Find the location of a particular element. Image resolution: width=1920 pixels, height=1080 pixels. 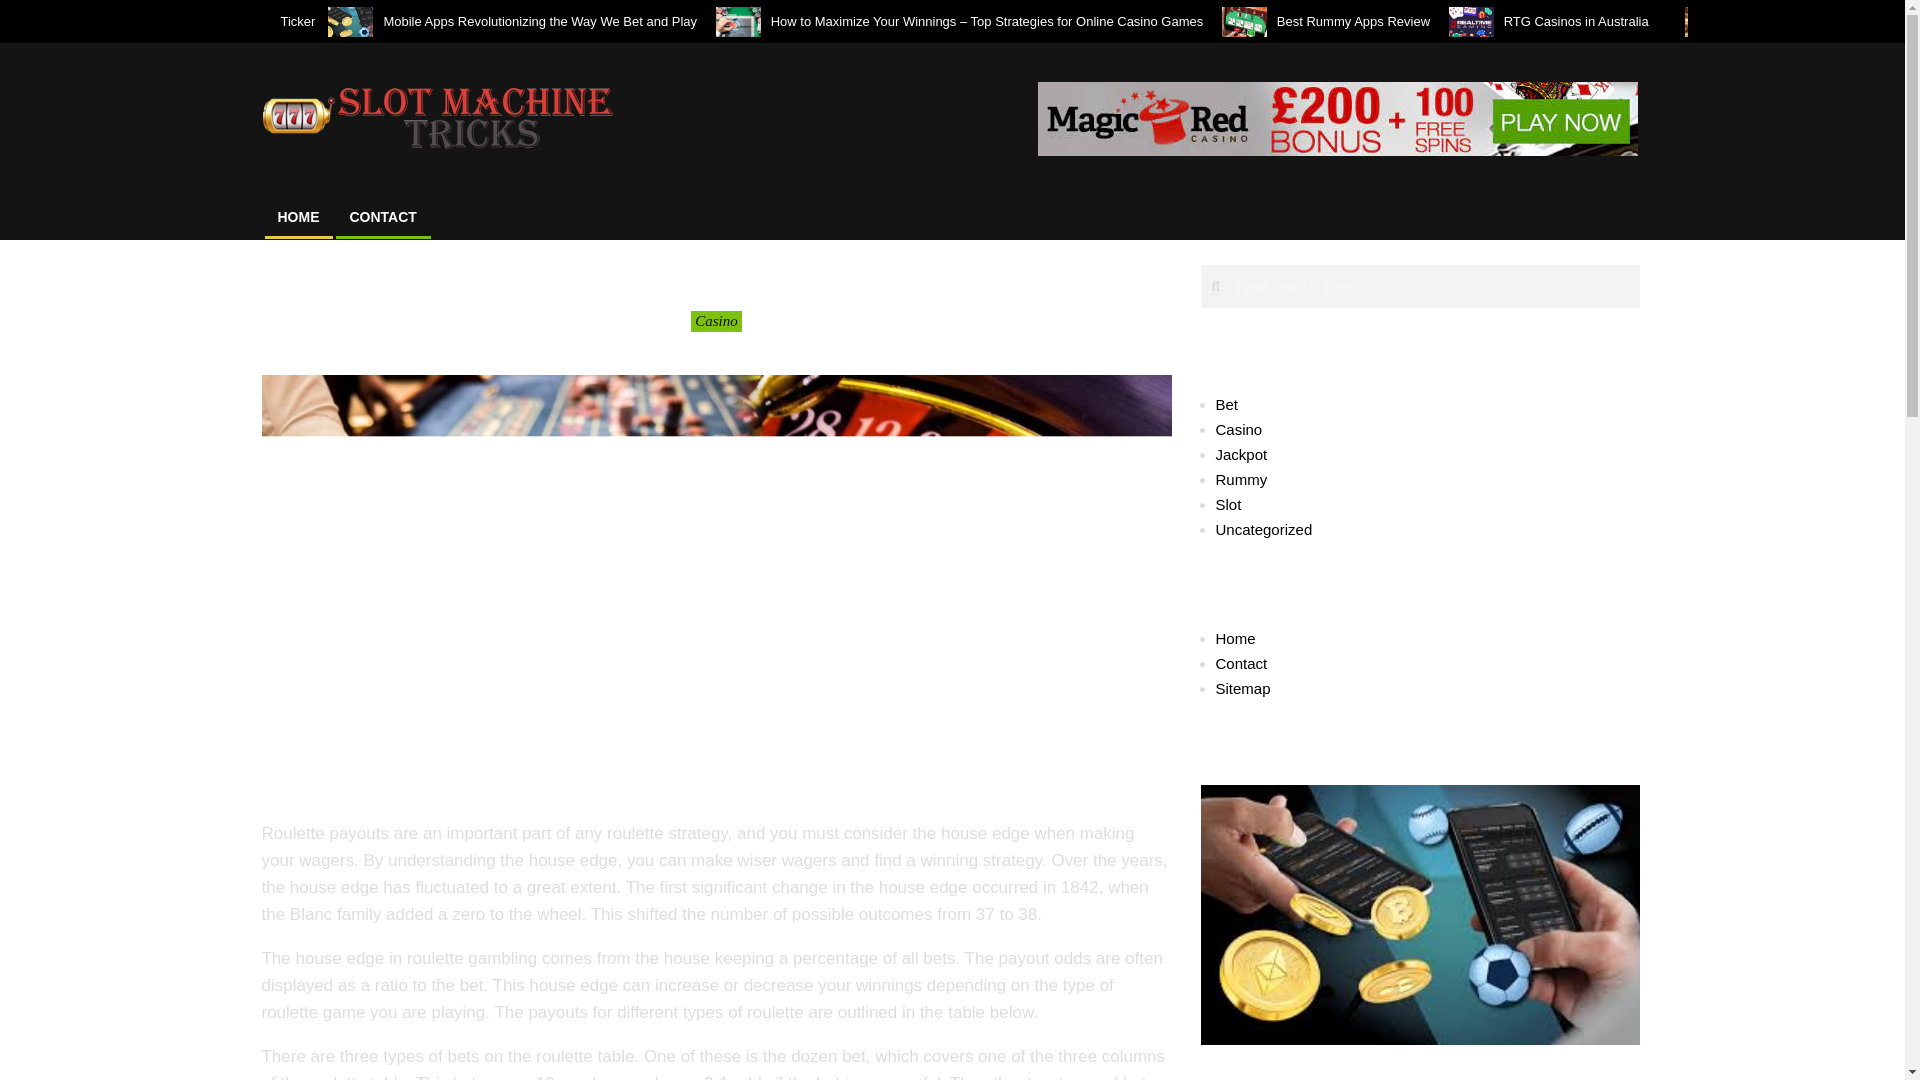

Casino is located at coordinates (1239, 430).